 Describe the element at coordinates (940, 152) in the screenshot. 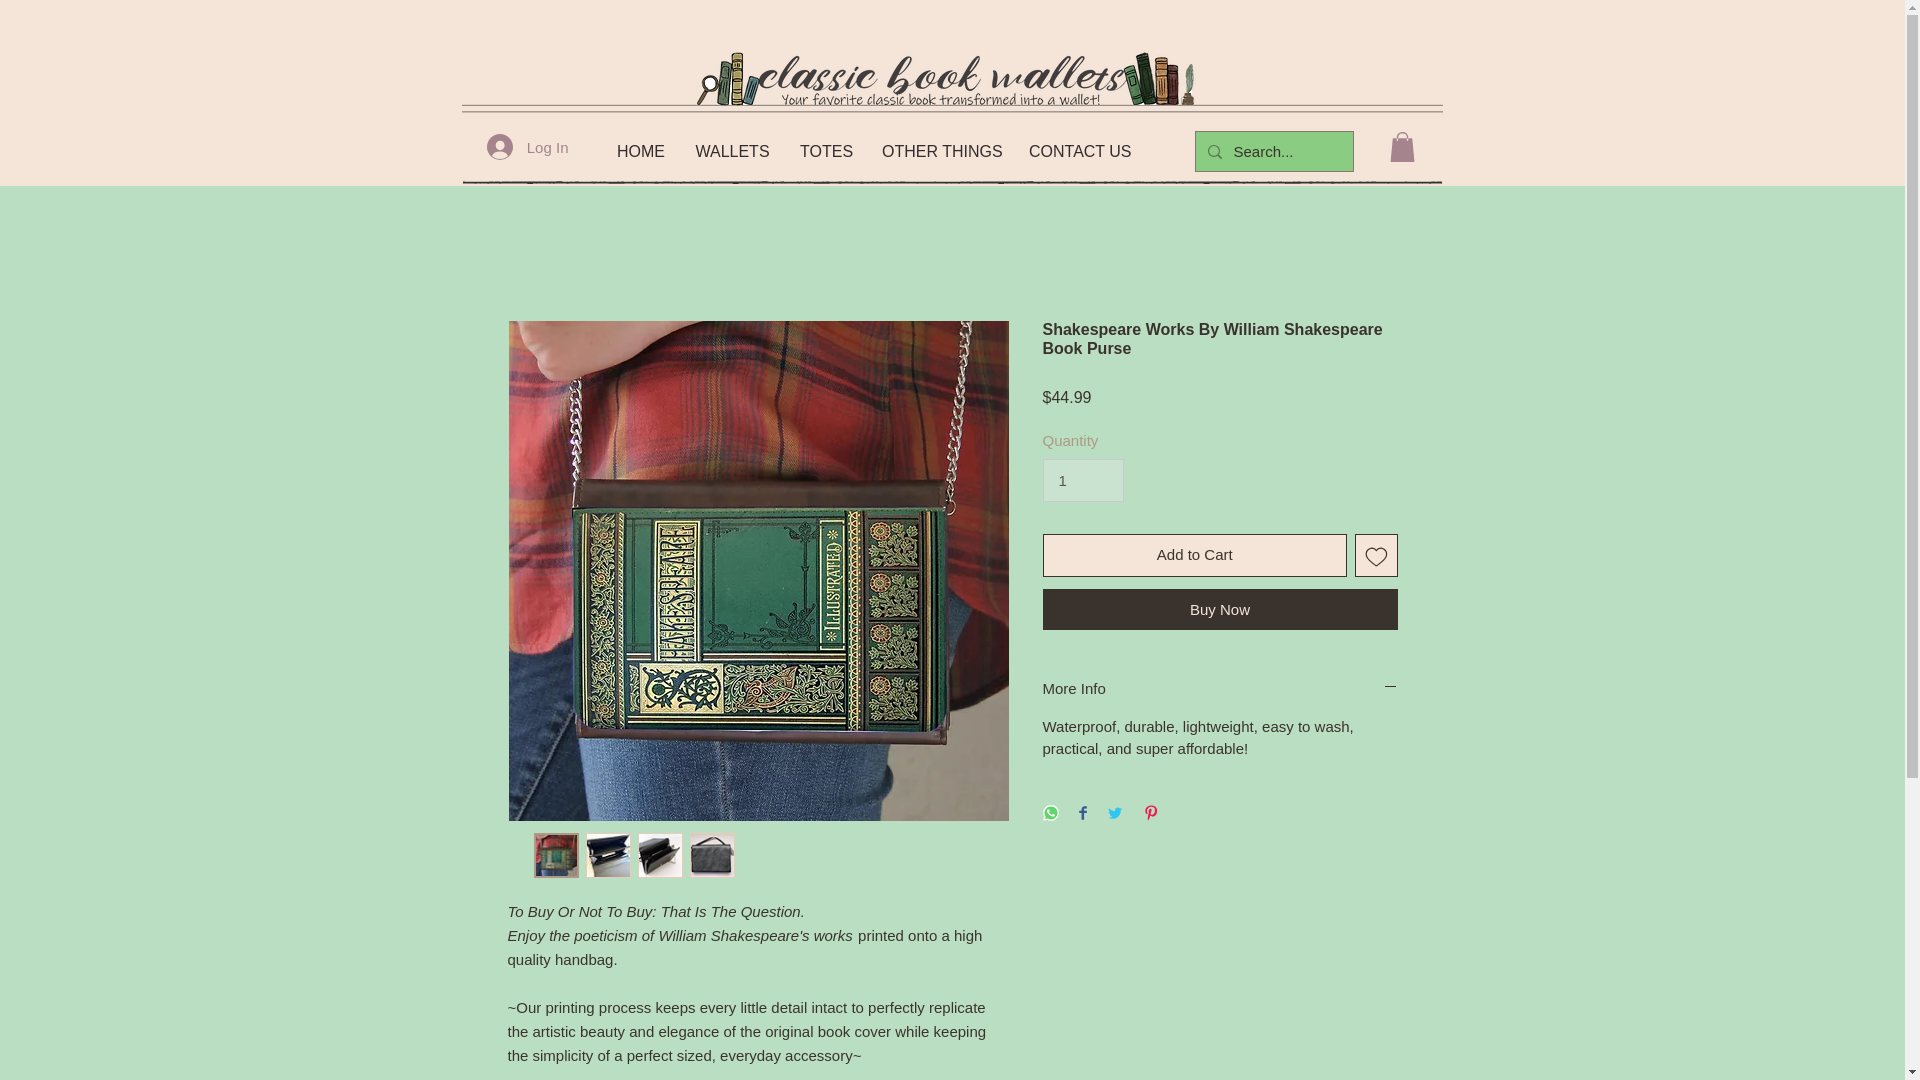

I see `OTHER THINGS` at that location.